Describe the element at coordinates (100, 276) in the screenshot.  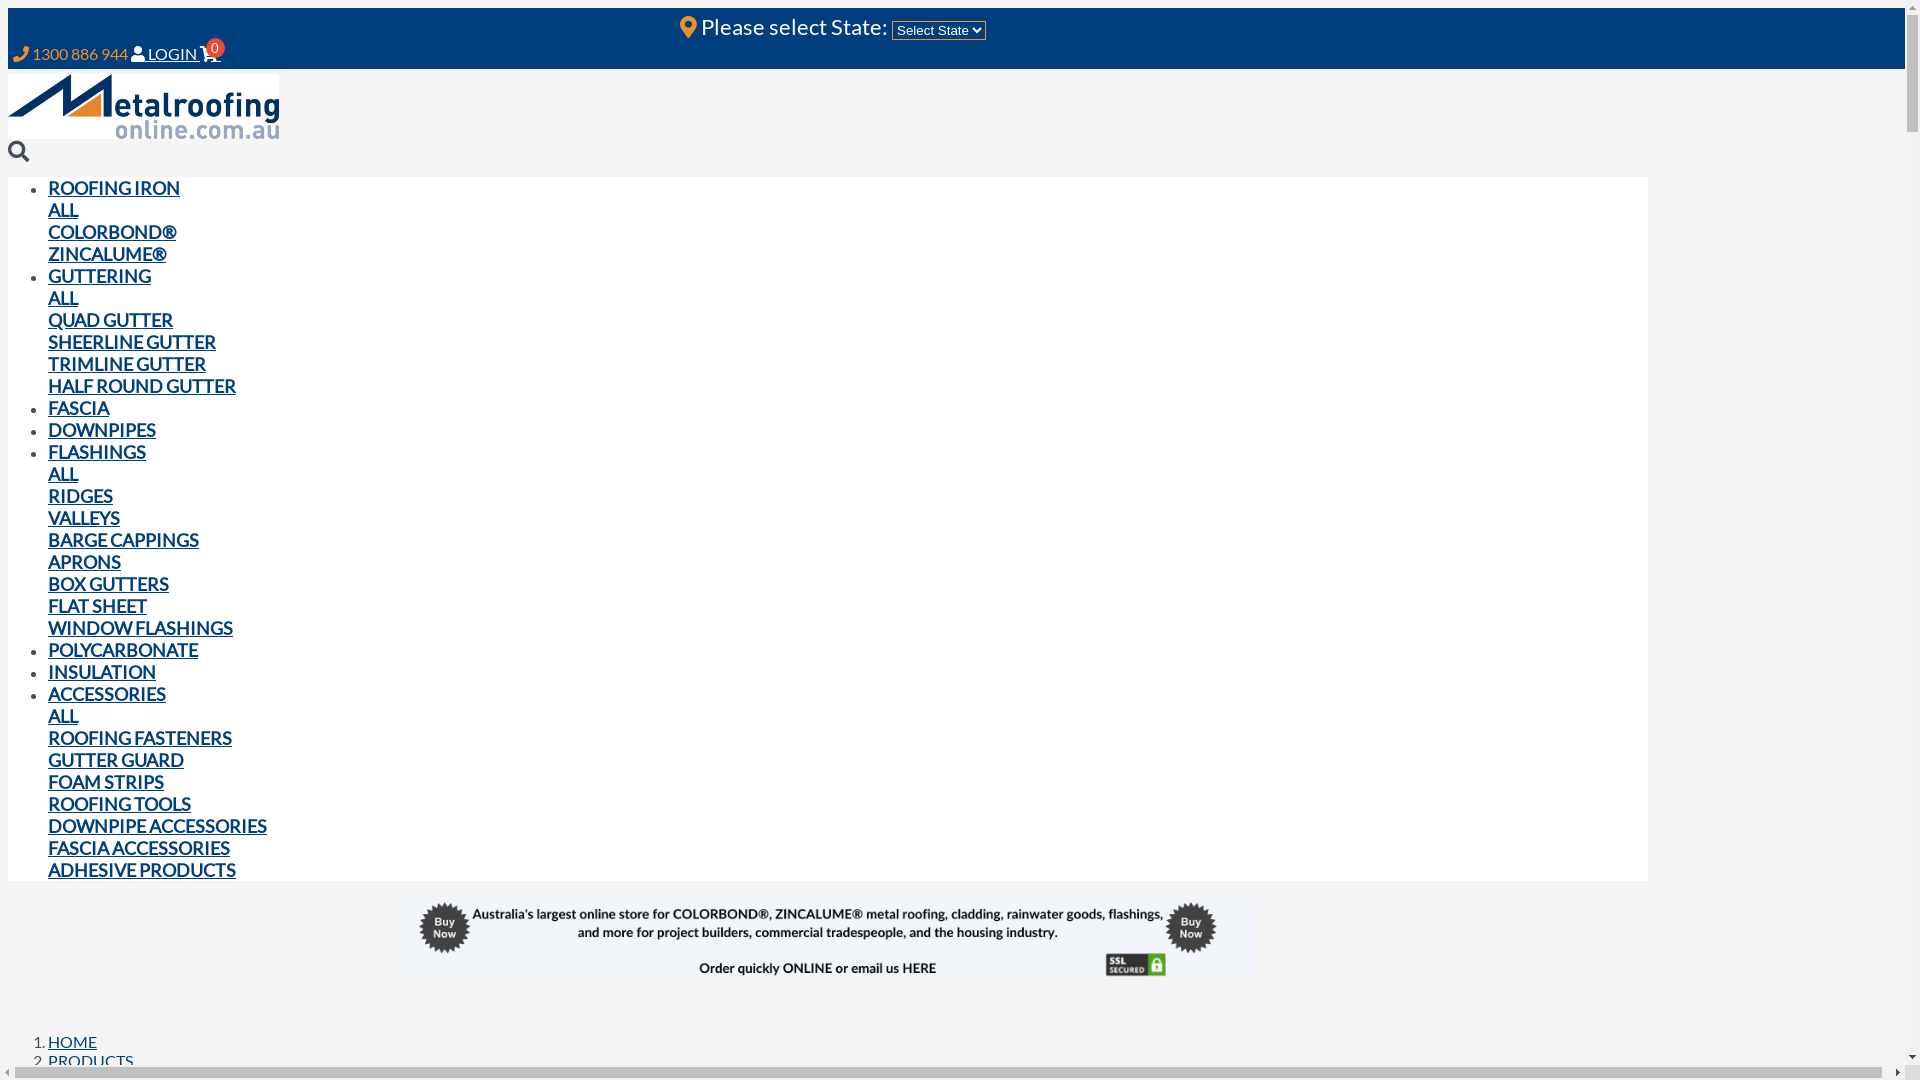
I see `GUTTERING` at that location.